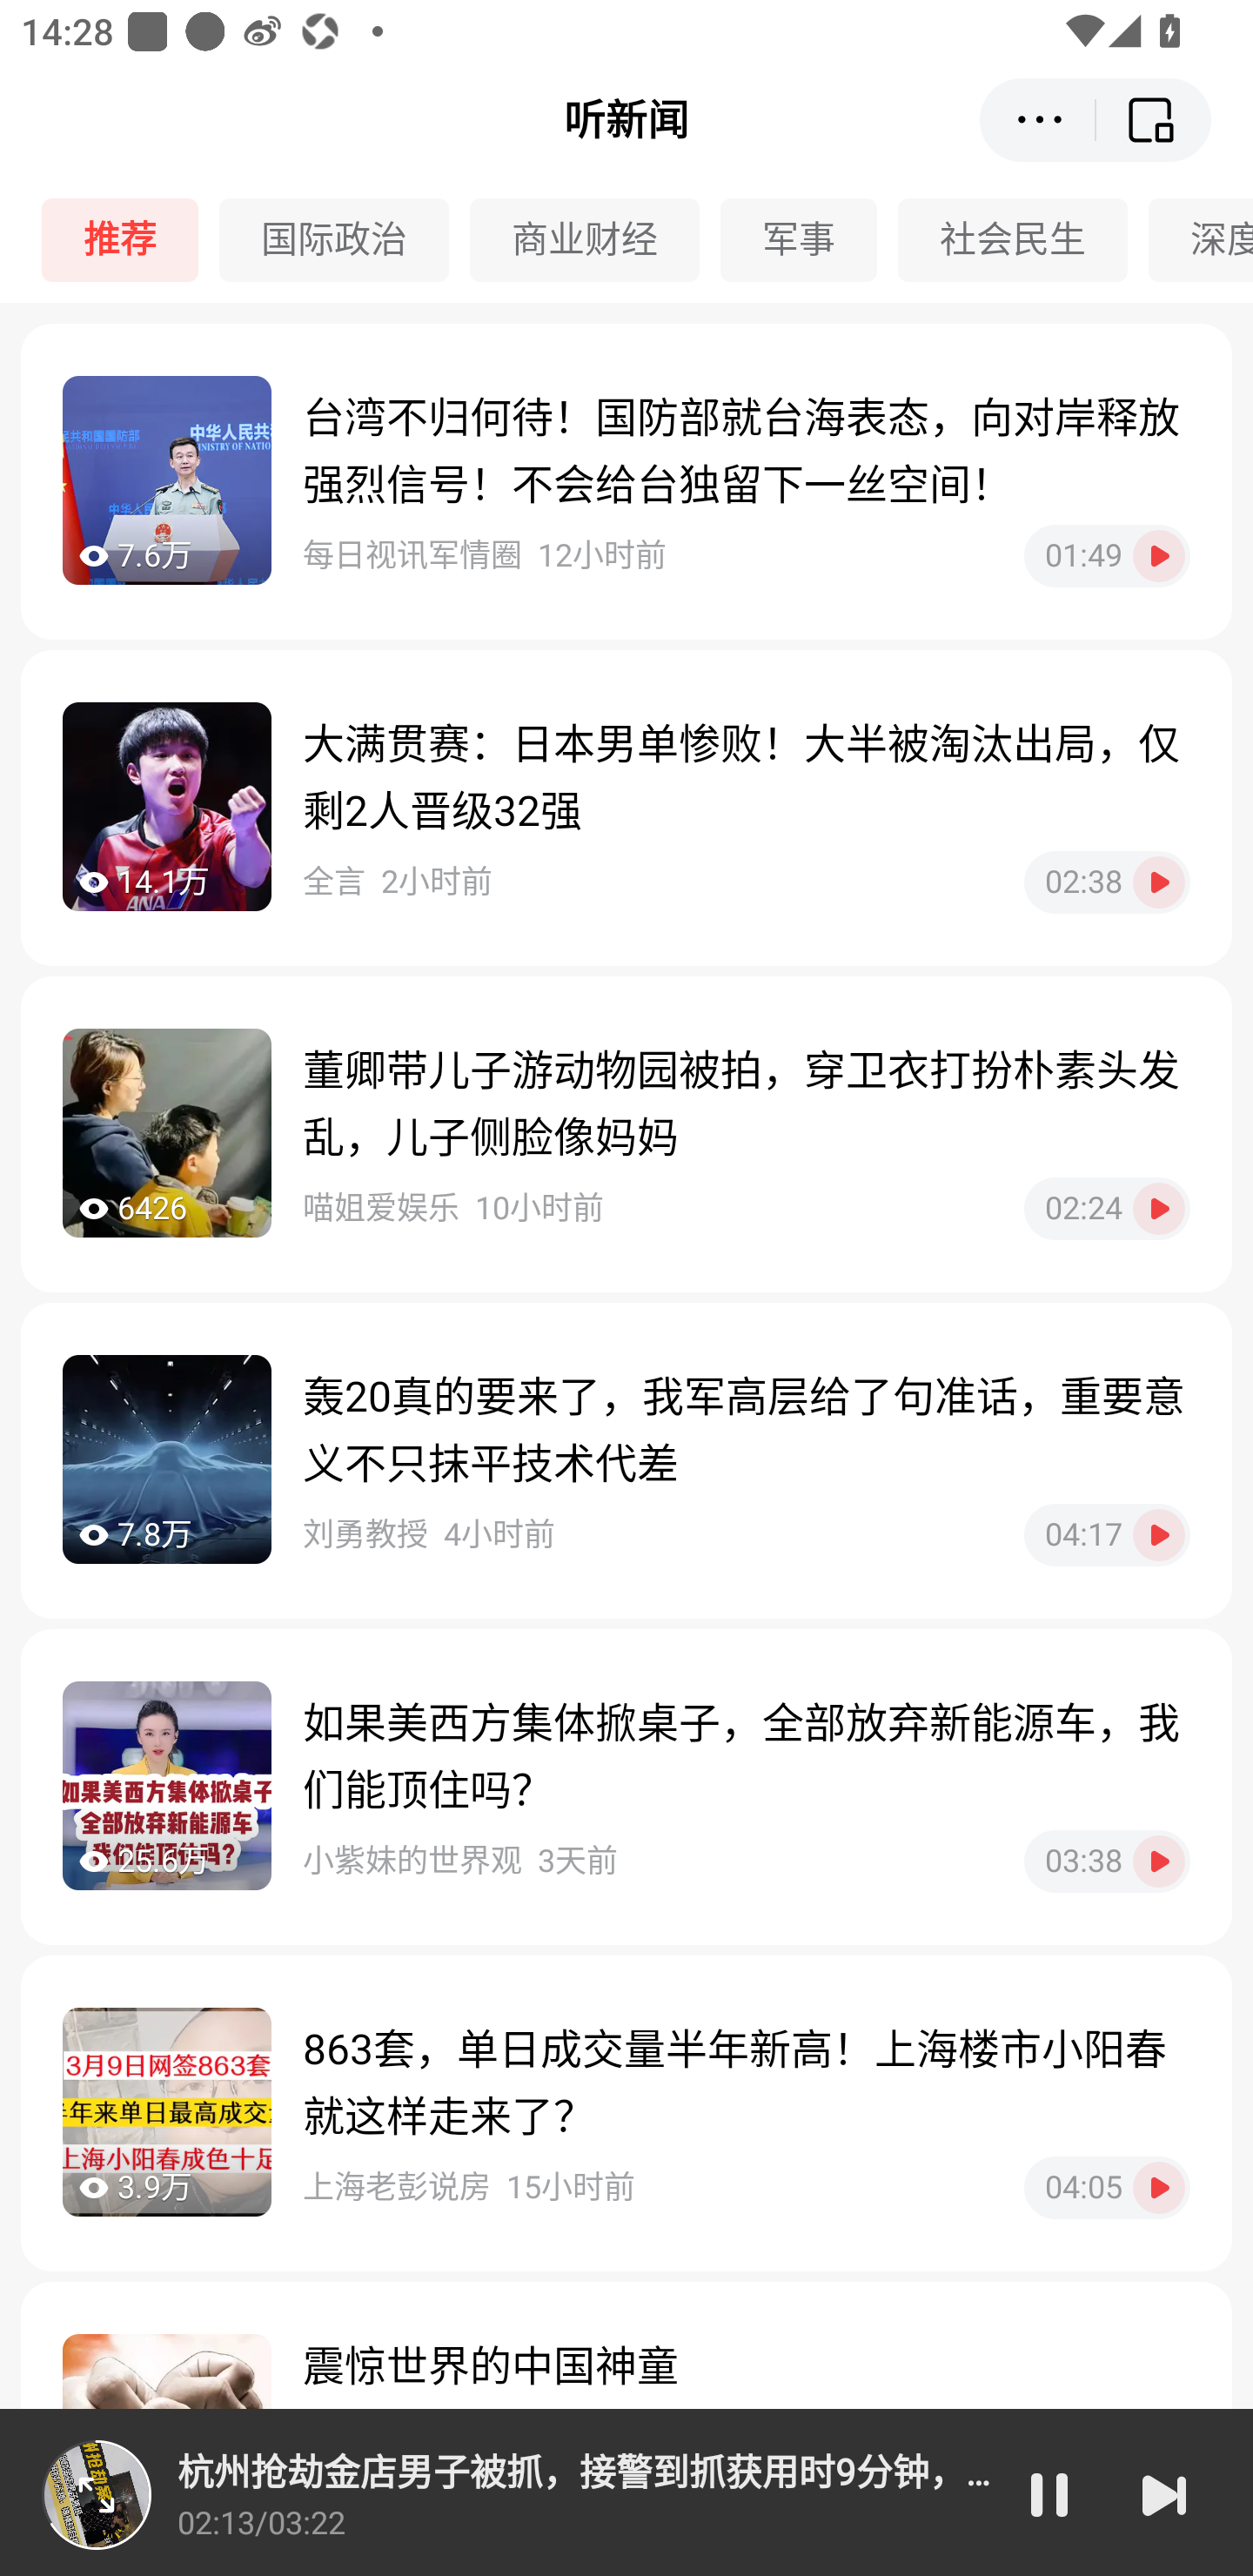 The height and width of the screenshot is (2576, 1253). Describe the element at coordinates (1049, 2494) in the screenshot. I see `暂停` at that location.